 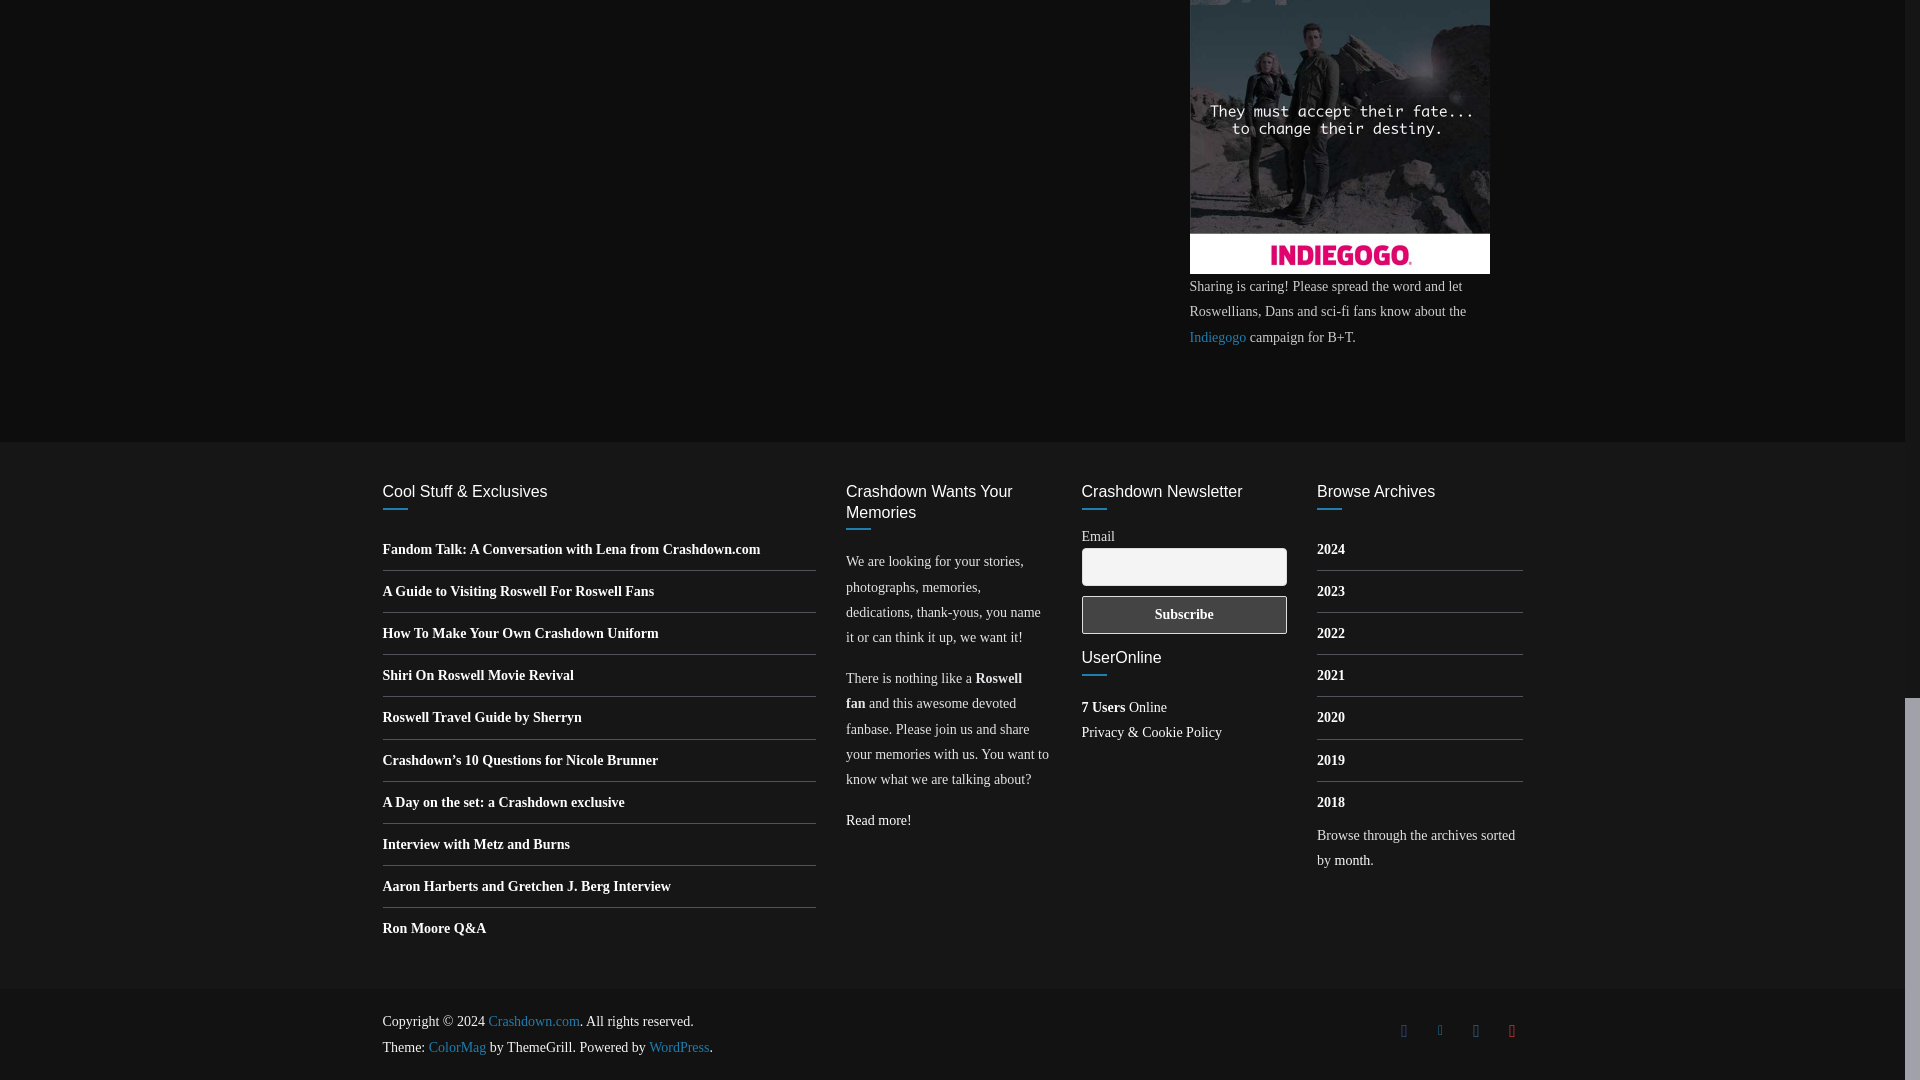 What do you see at coordinates (1185, 614) in the screenshot?
I see `Subscribe` at bounding box center [1185, 614].